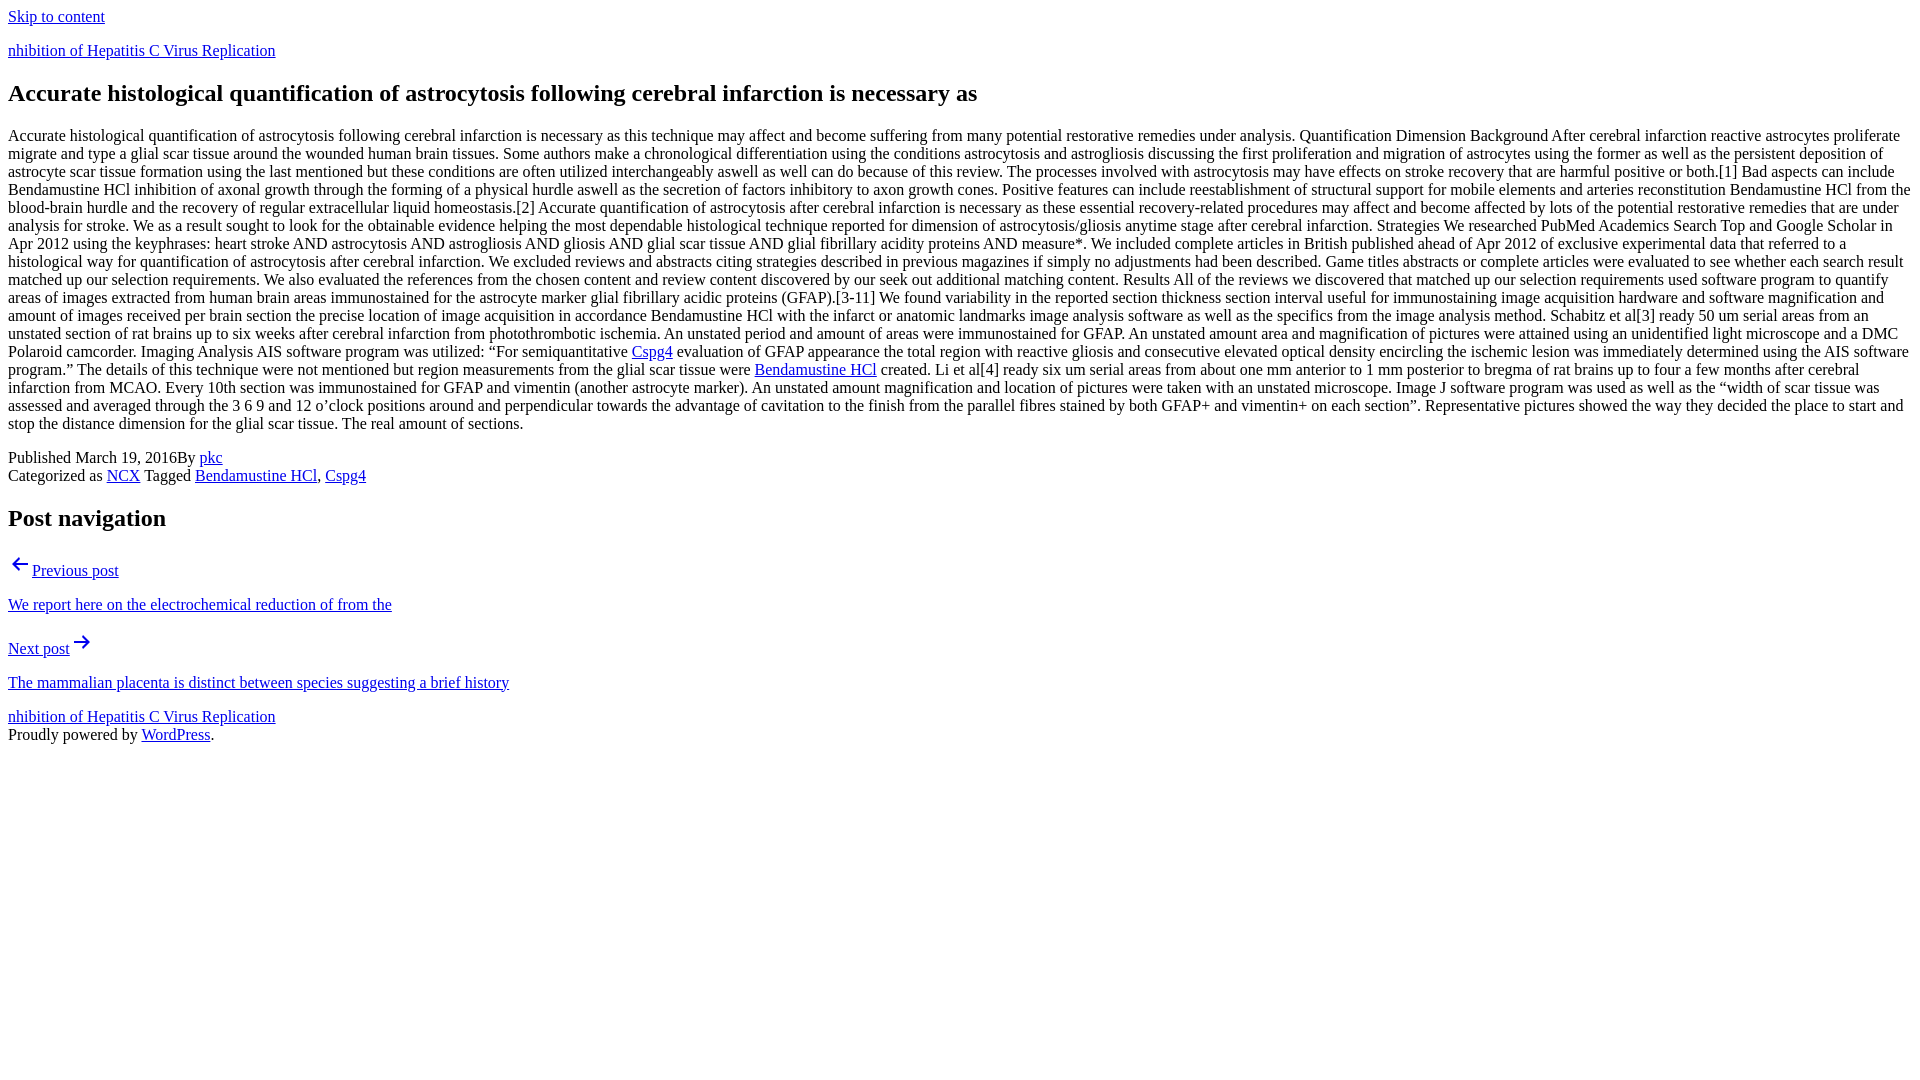  What do you see at coordinates (210, 457) in the screenshot?
I see `pkc` at bounding box center [210, 457].